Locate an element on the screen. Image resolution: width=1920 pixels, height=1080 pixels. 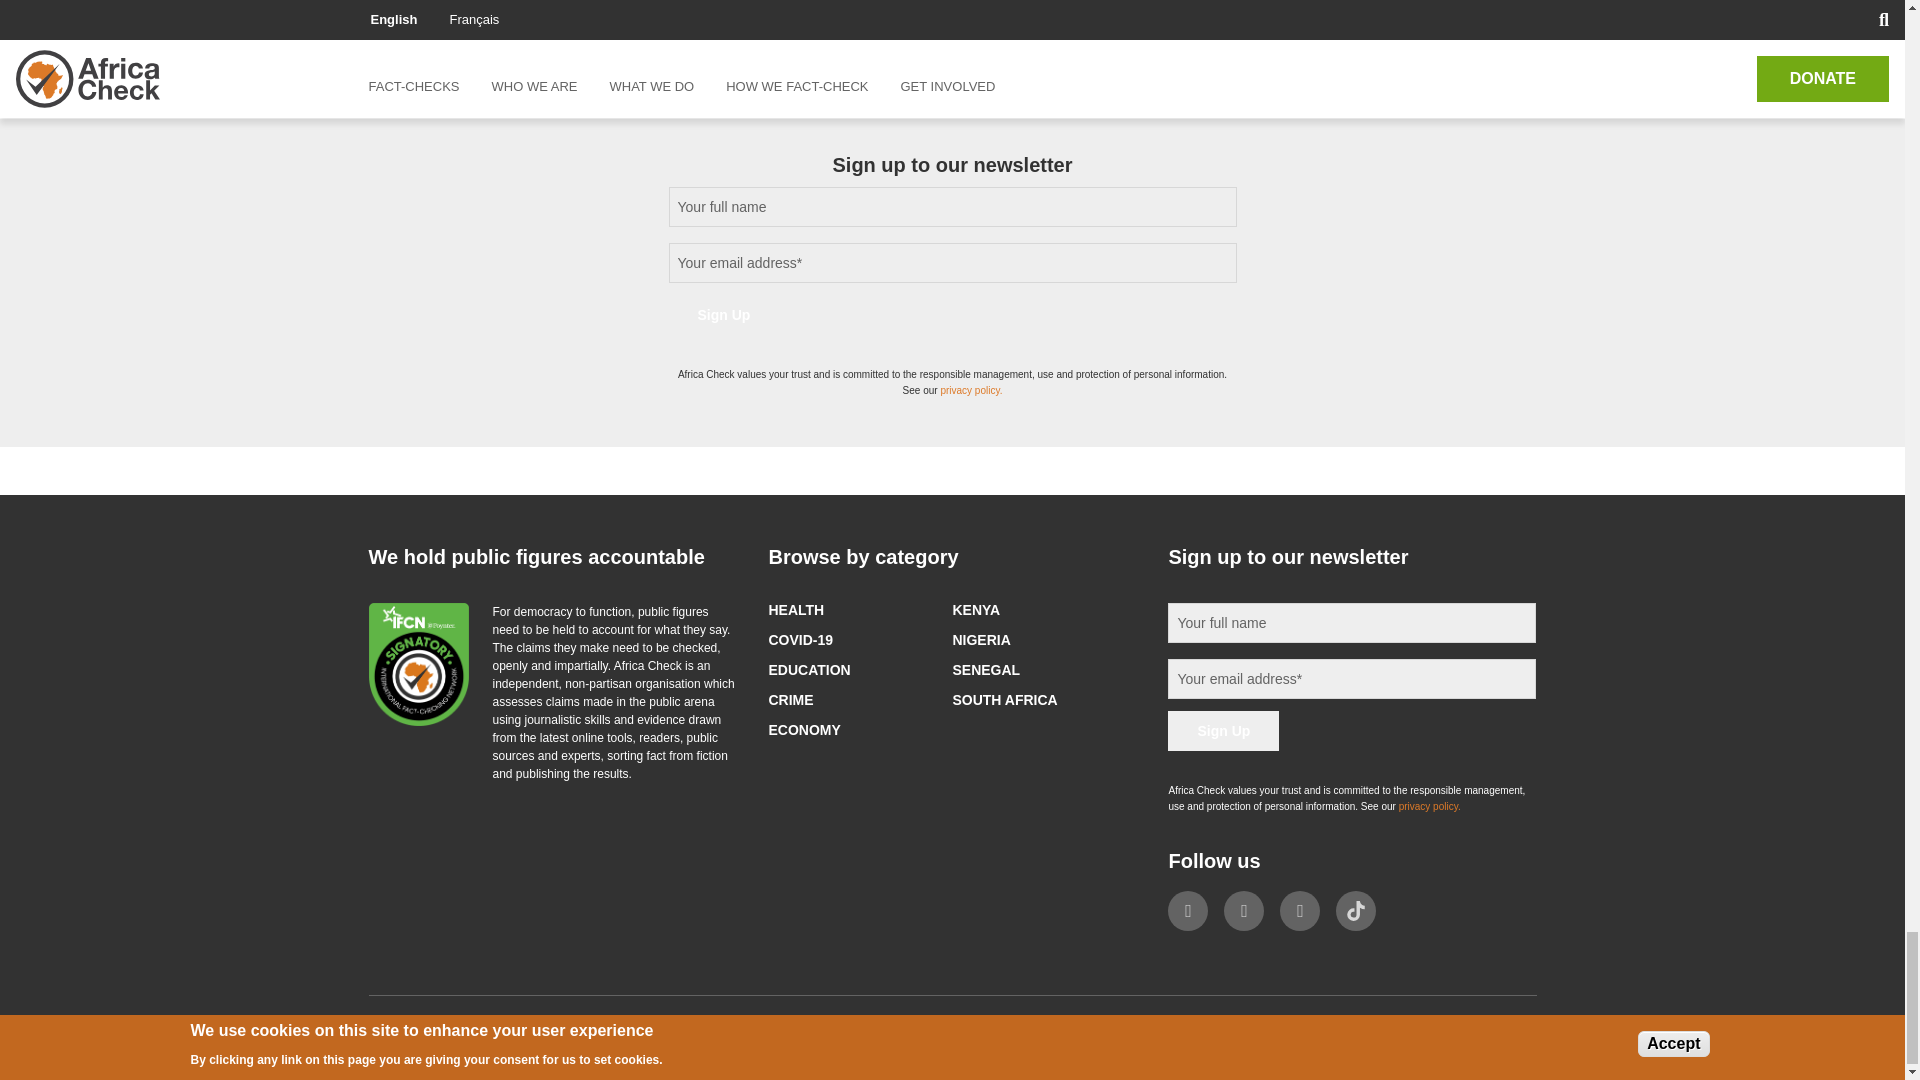
Sign Up is located at coordinates (724, 314).